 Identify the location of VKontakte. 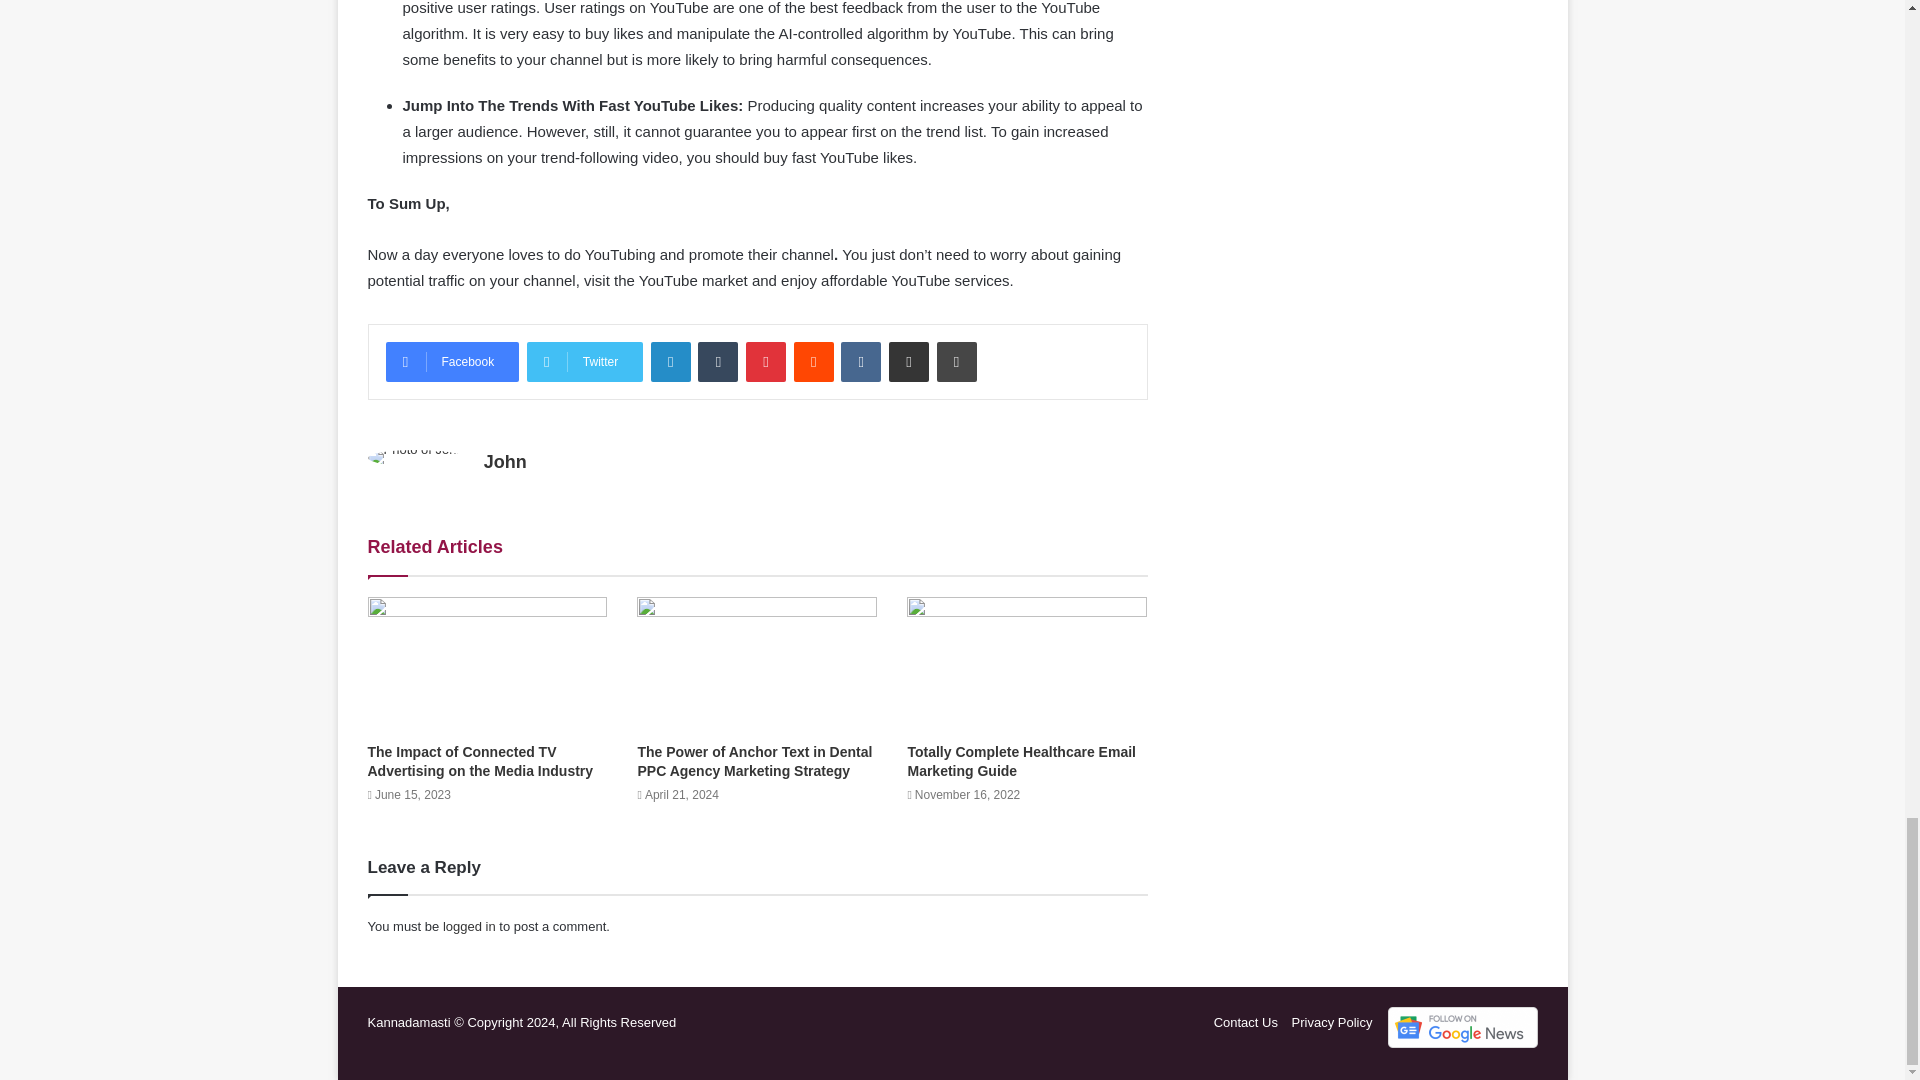
(860, 362).